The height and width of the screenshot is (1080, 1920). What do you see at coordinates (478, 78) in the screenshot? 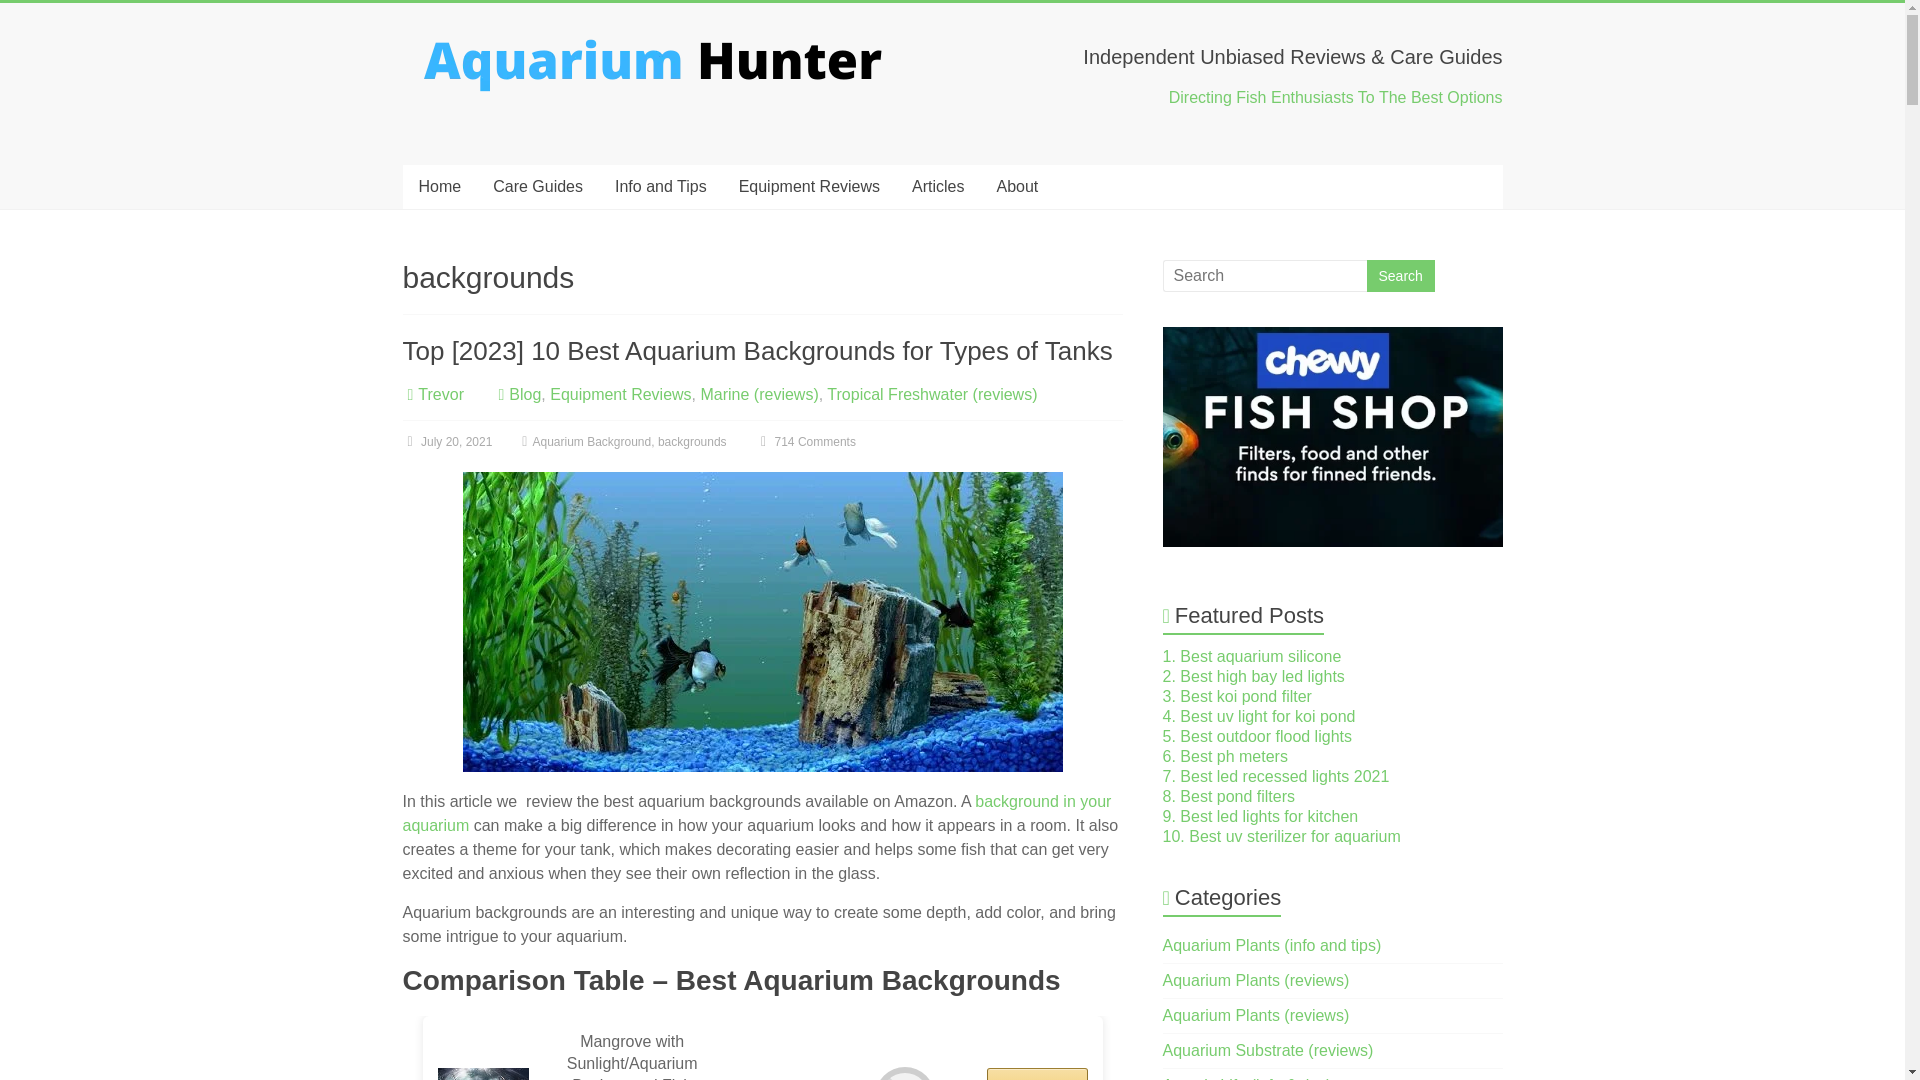
I see `Aquarium Hunter` at bounding box center [478, 78].